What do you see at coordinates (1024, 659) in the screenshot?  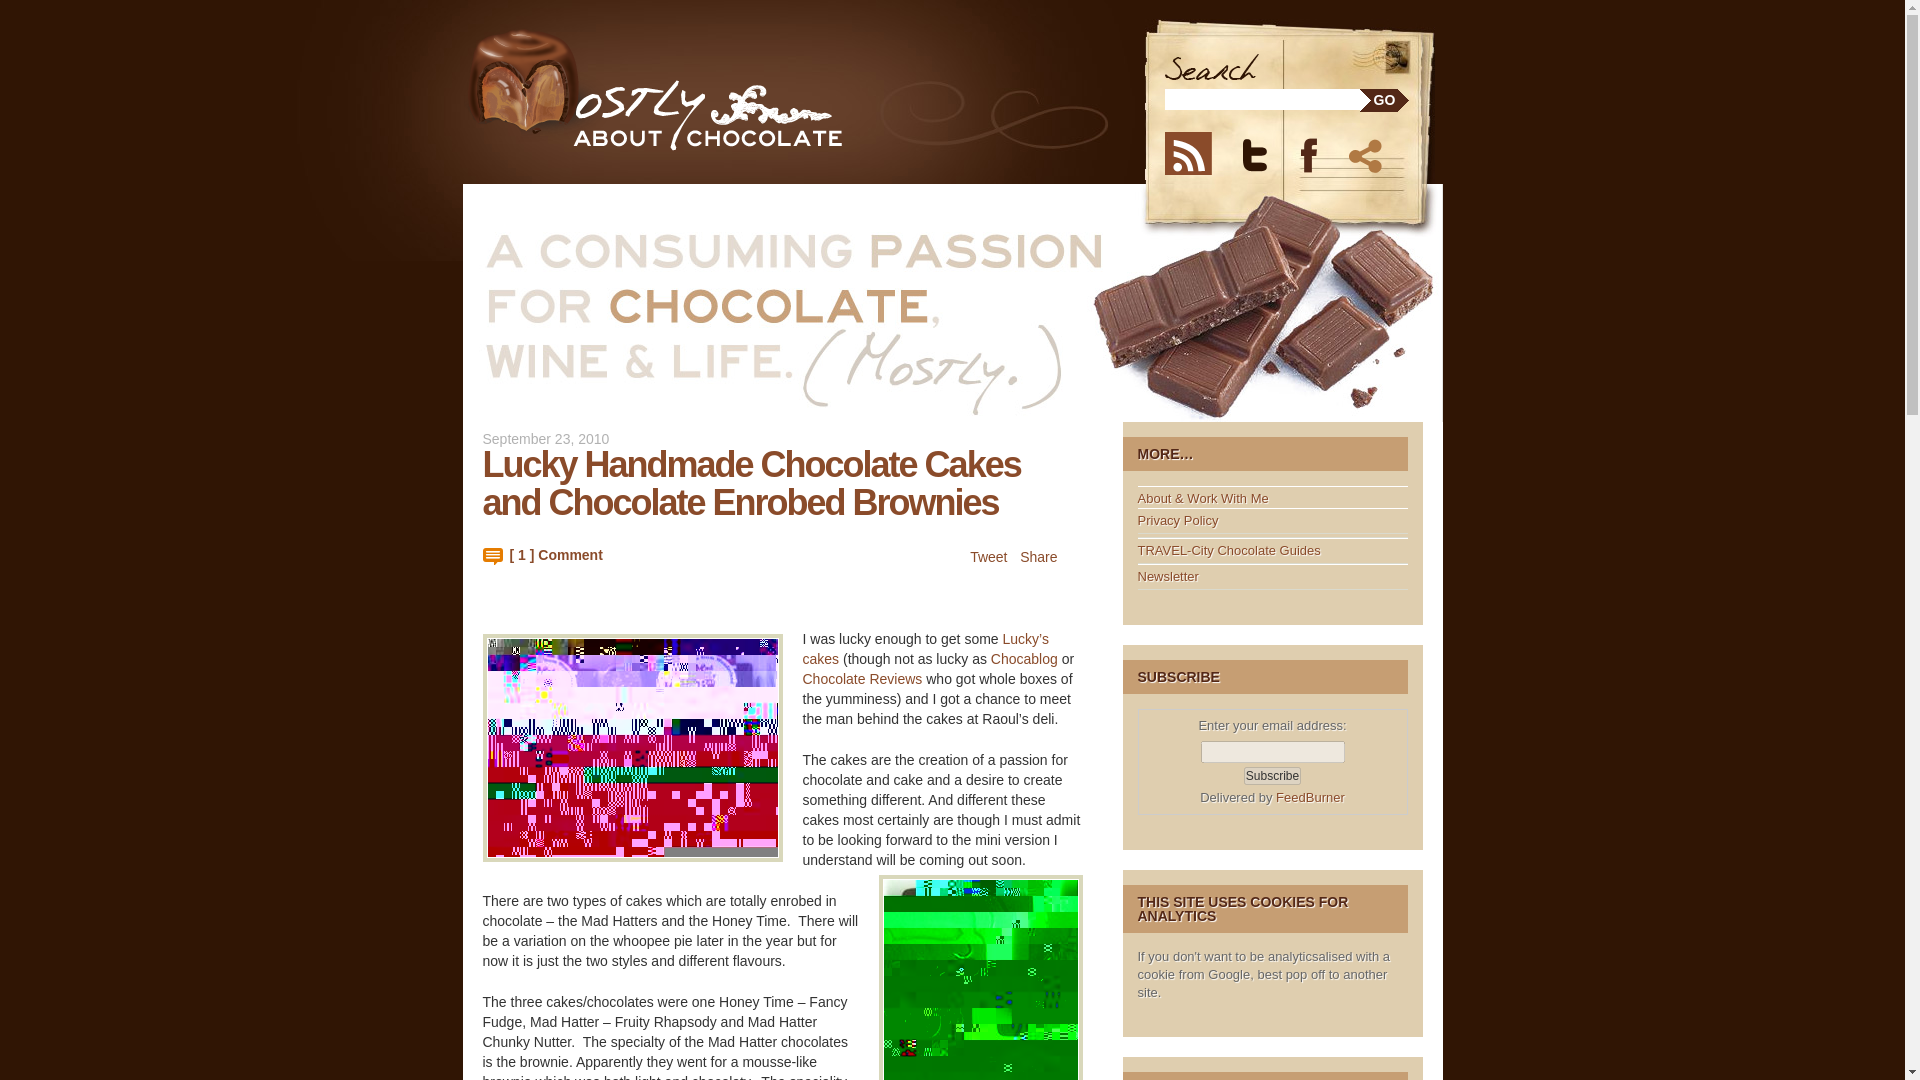 I see `Chocablog` at bounding box center [1024, 659].